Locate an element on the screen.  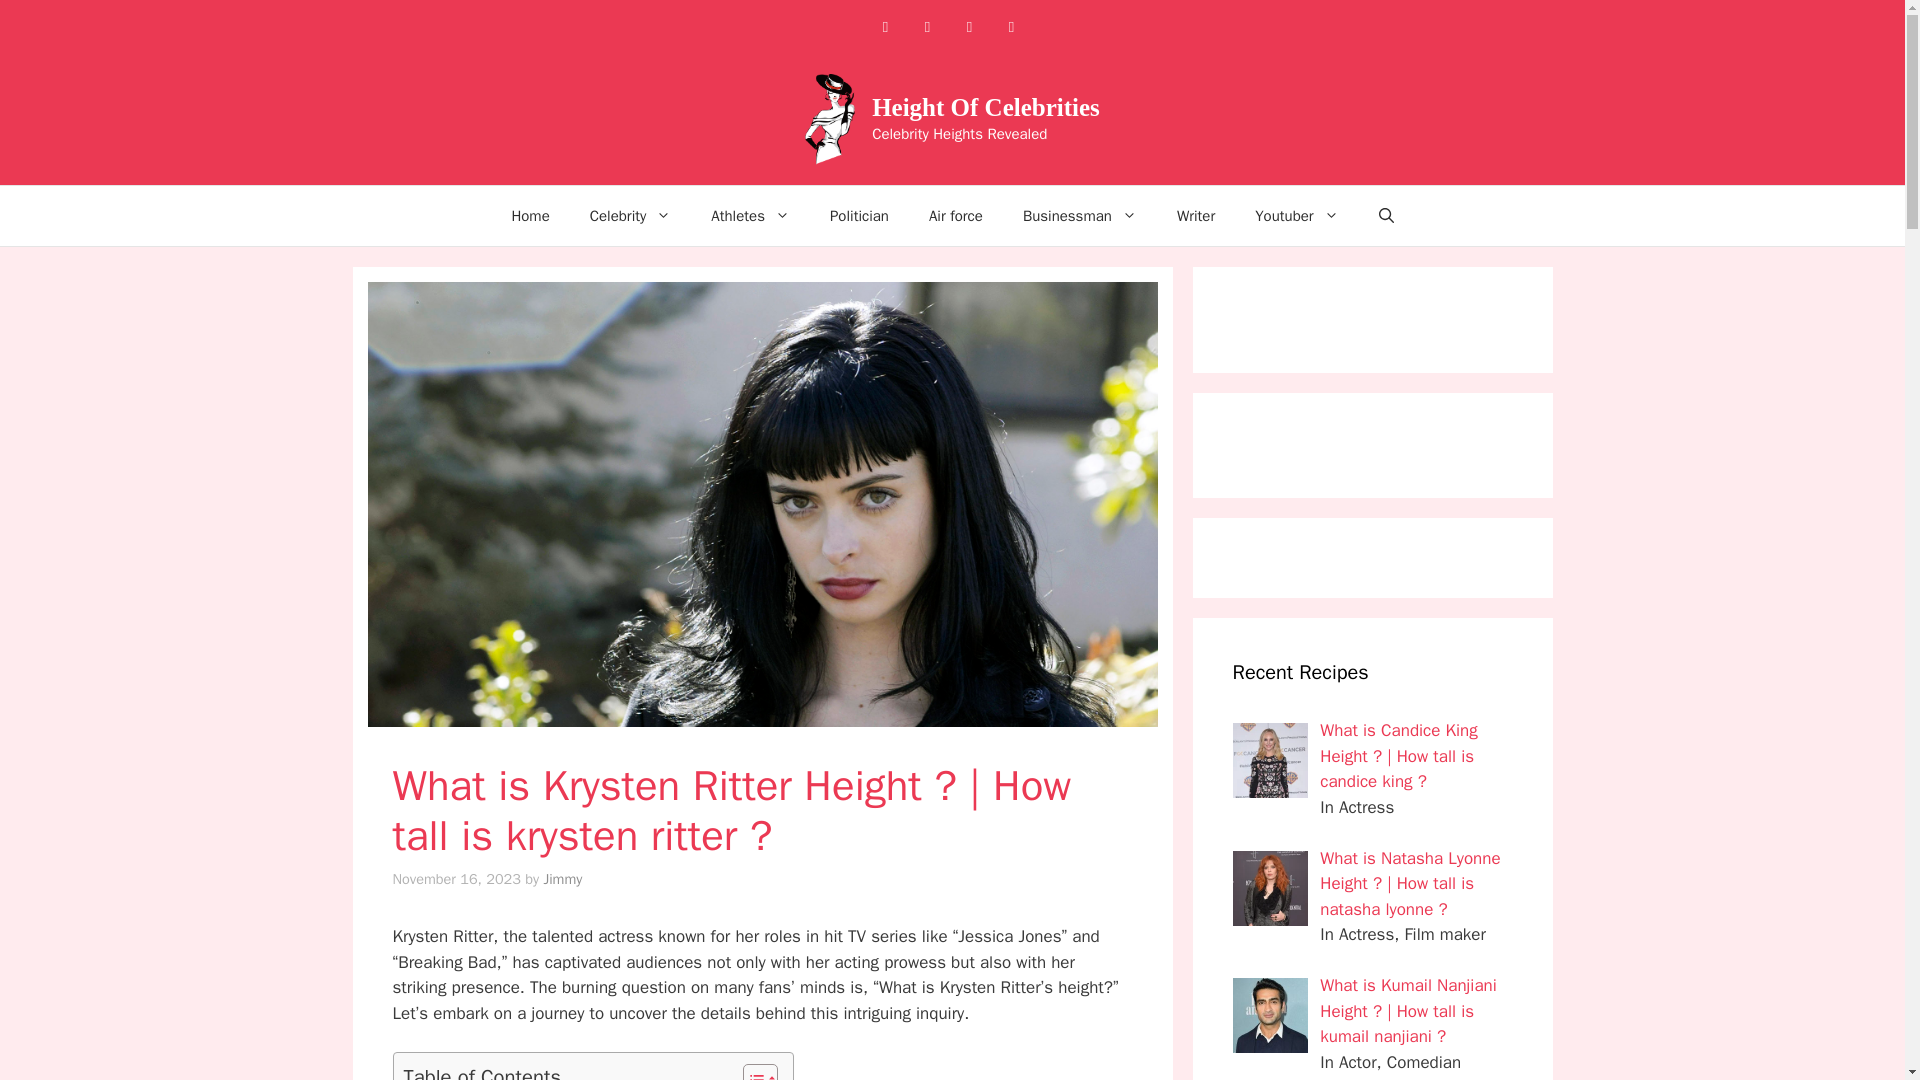
Businessman is located at coordinates (1080, 216).